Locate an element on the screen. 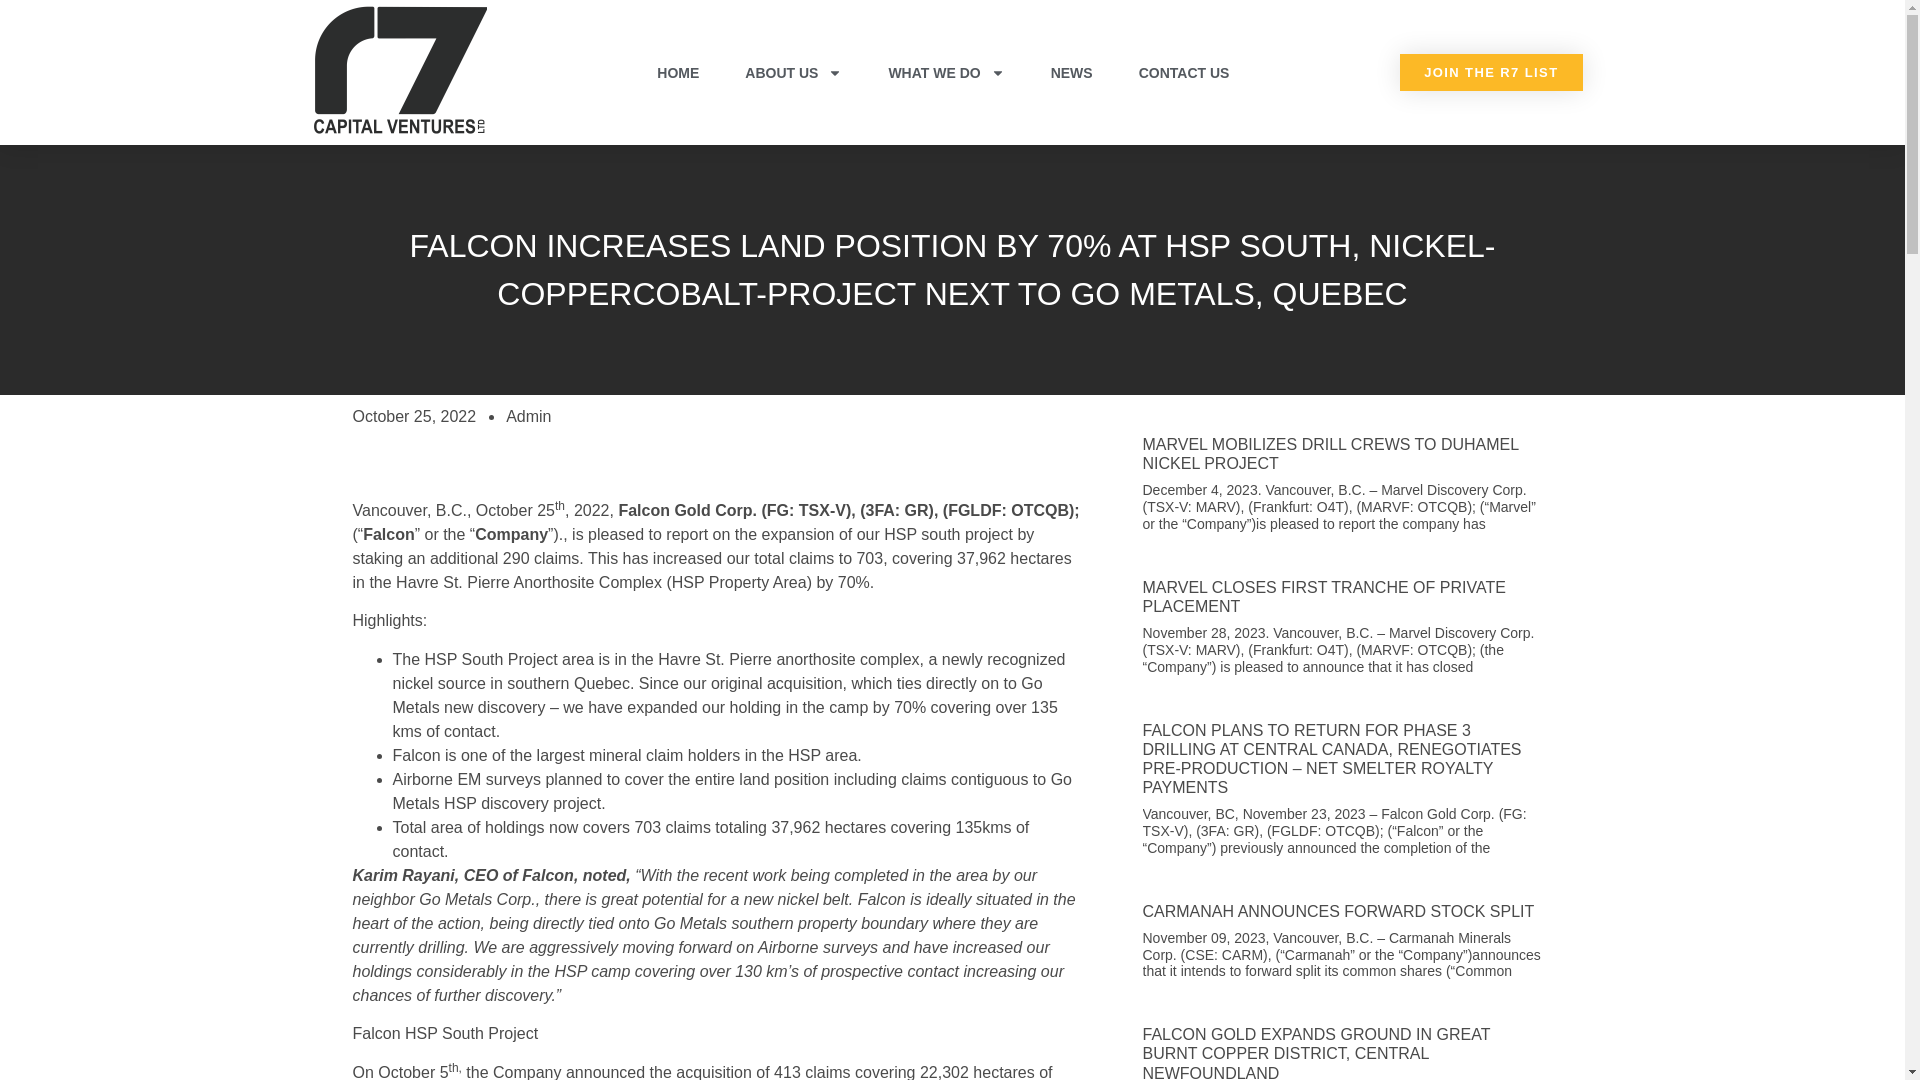  October 25, 2022 is located at coordinates (414, 416).